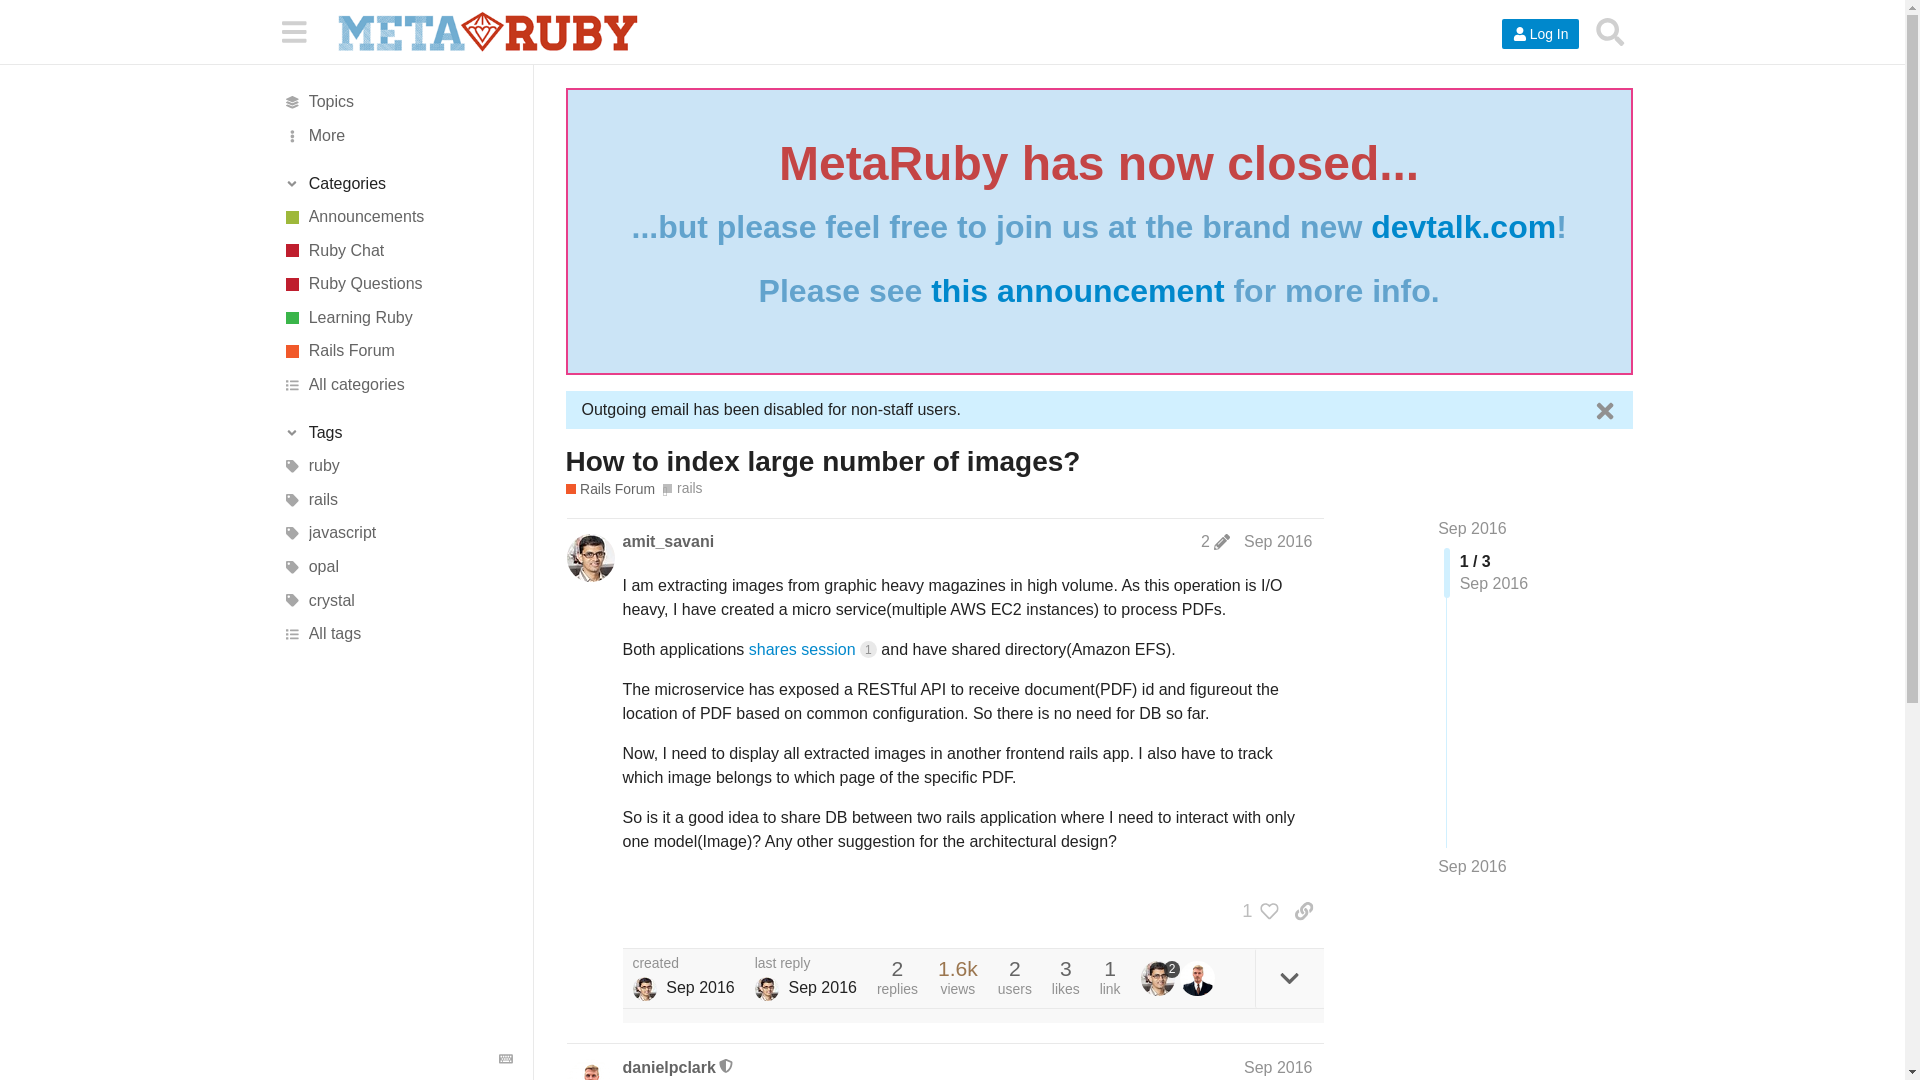 The height and width of the screenshot is (1080, 1920). I want to click on Sidebar, so click(293, 30).